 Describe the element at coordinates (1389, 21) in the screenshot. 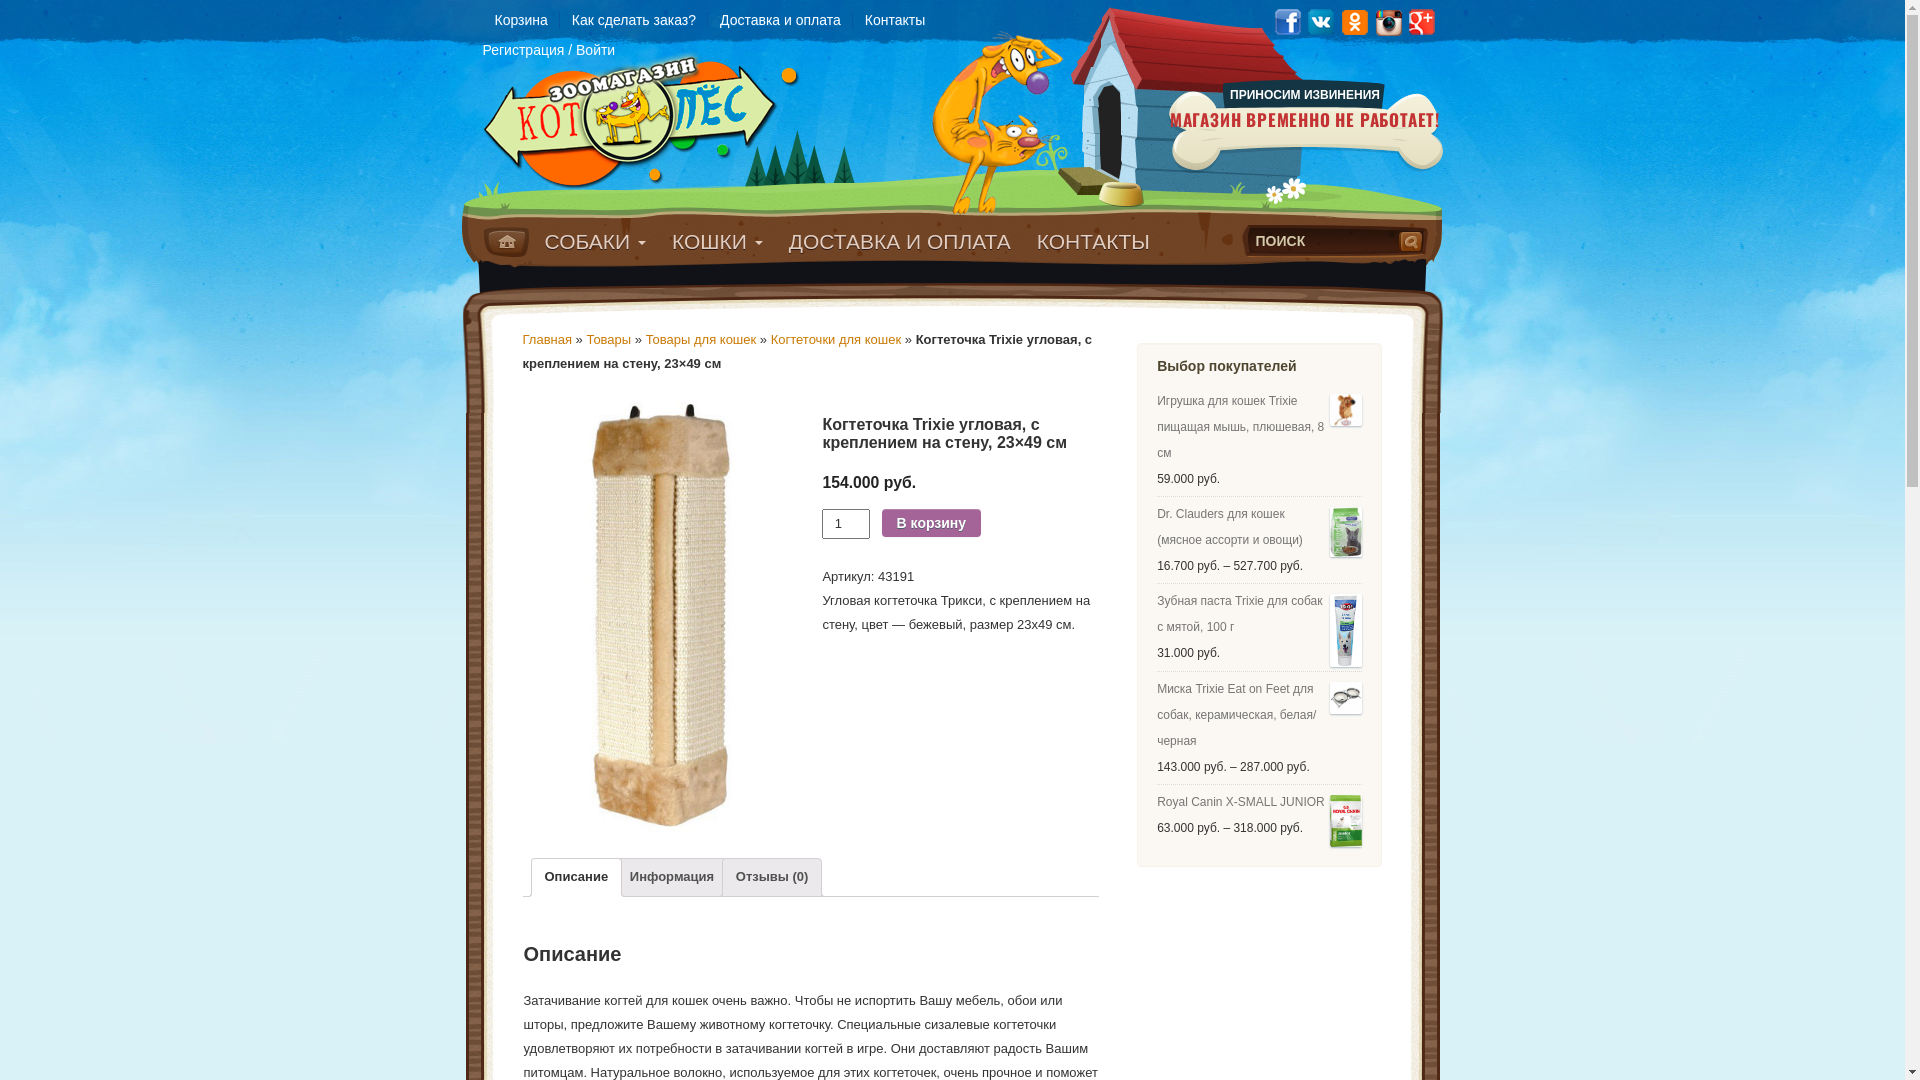

I see `Instagram` at that location.